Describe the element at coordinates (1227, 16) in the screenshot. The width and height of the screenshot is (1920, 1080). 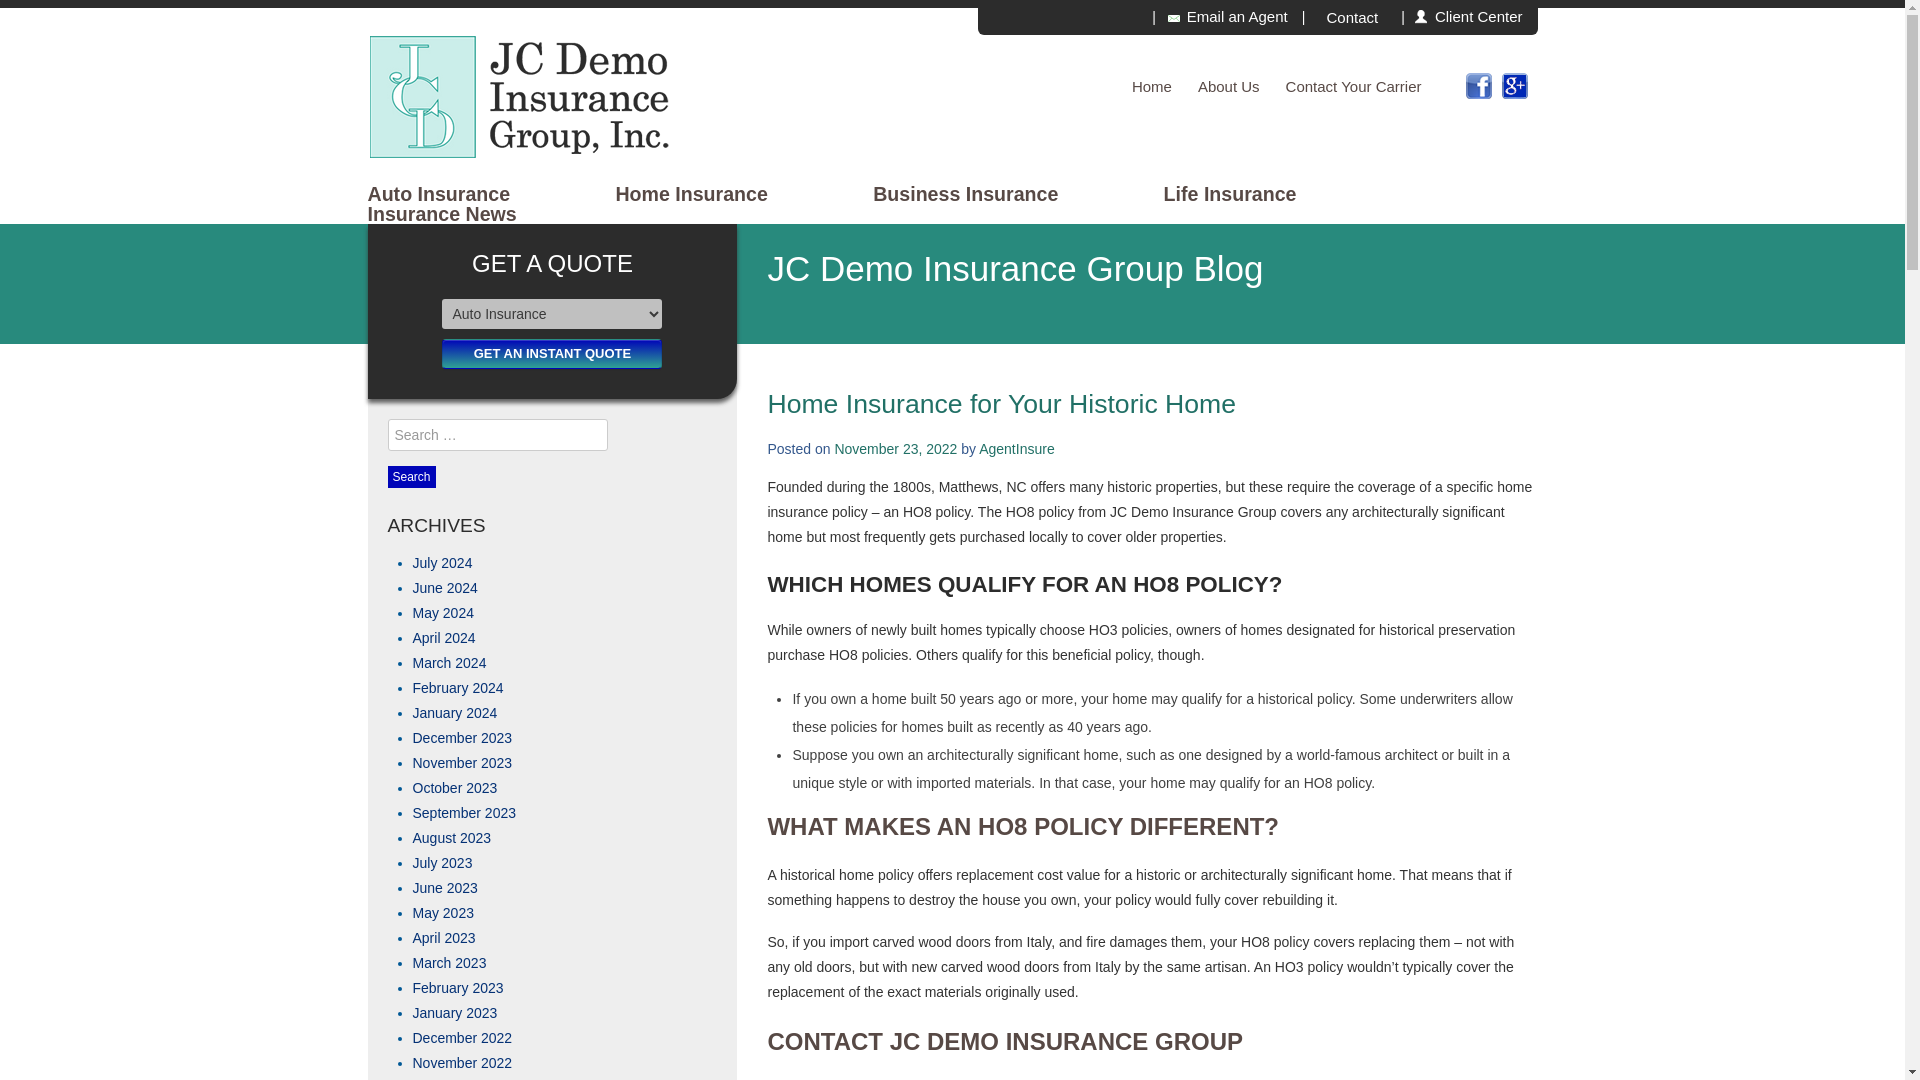
I see `Email an Agent` at that location.